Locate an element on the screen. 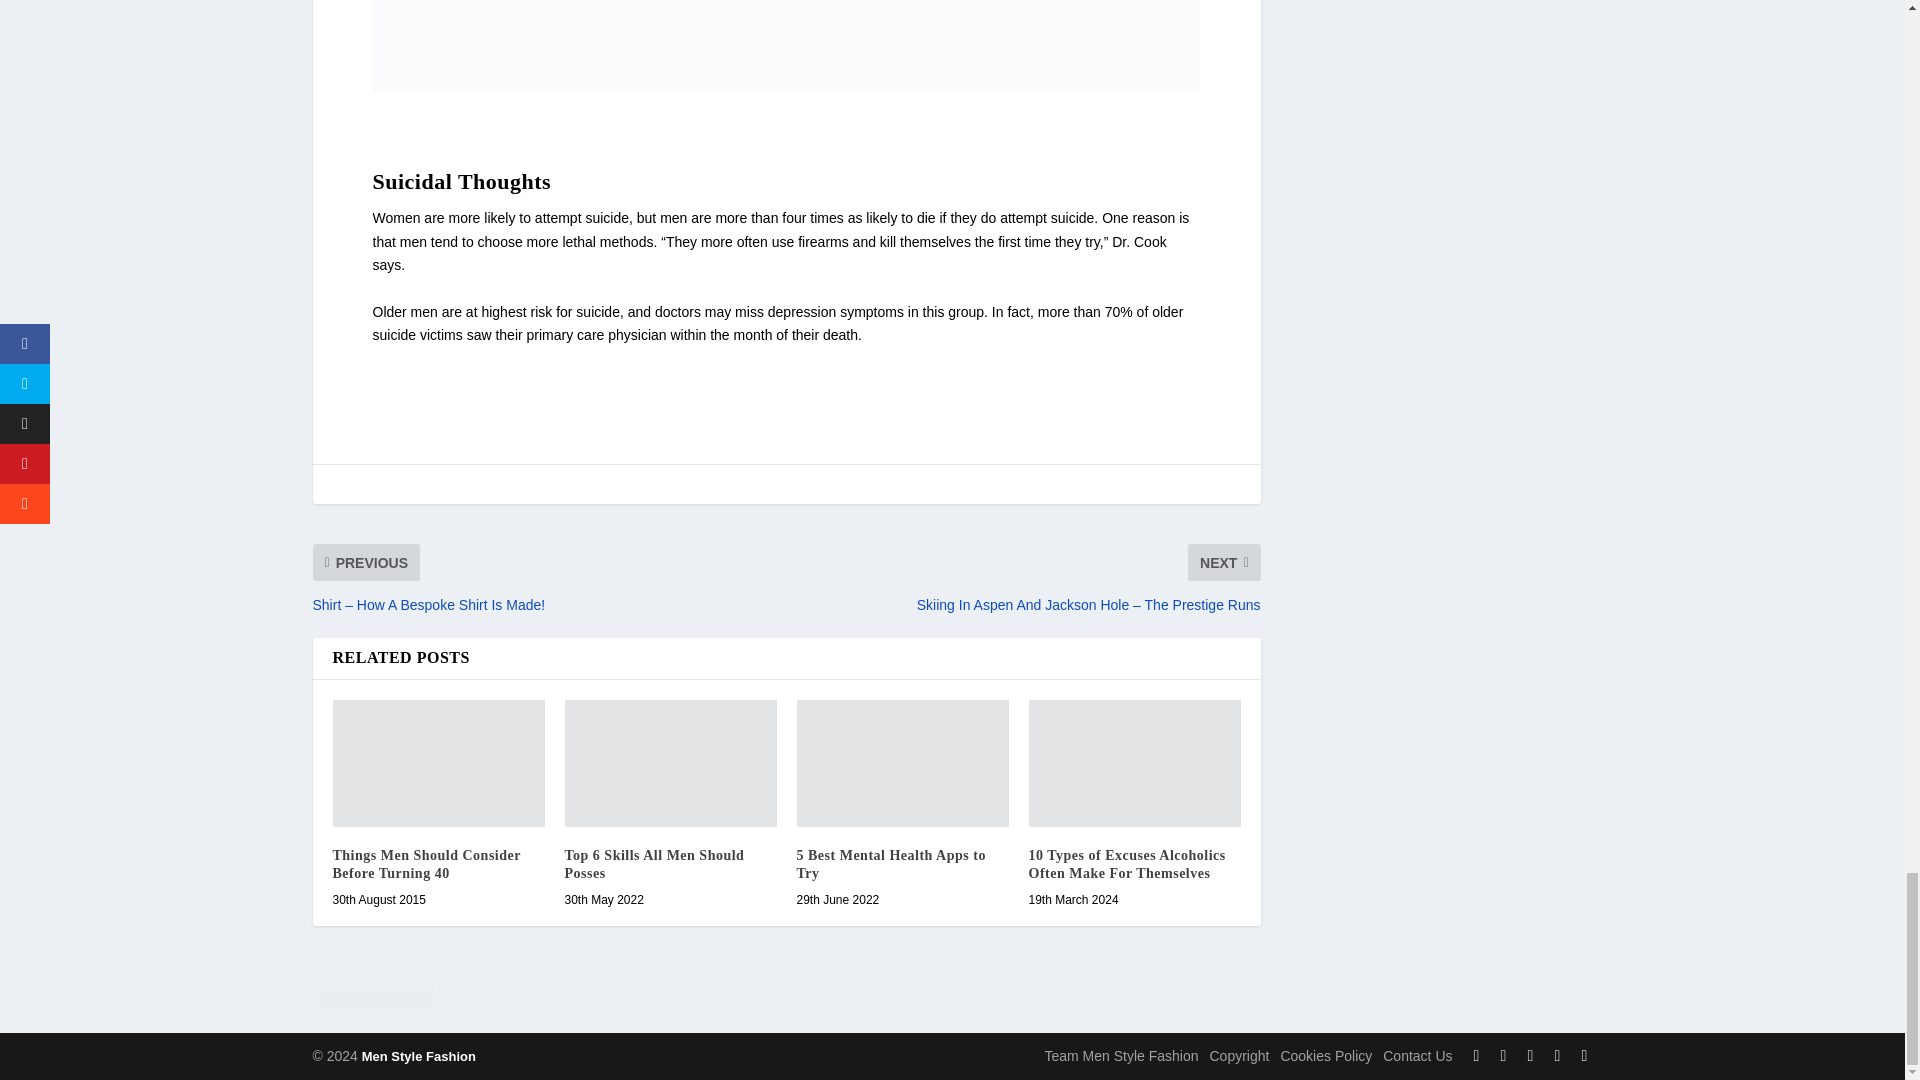  DMCA.com Protection Status is located at coordinates (785, 1002).